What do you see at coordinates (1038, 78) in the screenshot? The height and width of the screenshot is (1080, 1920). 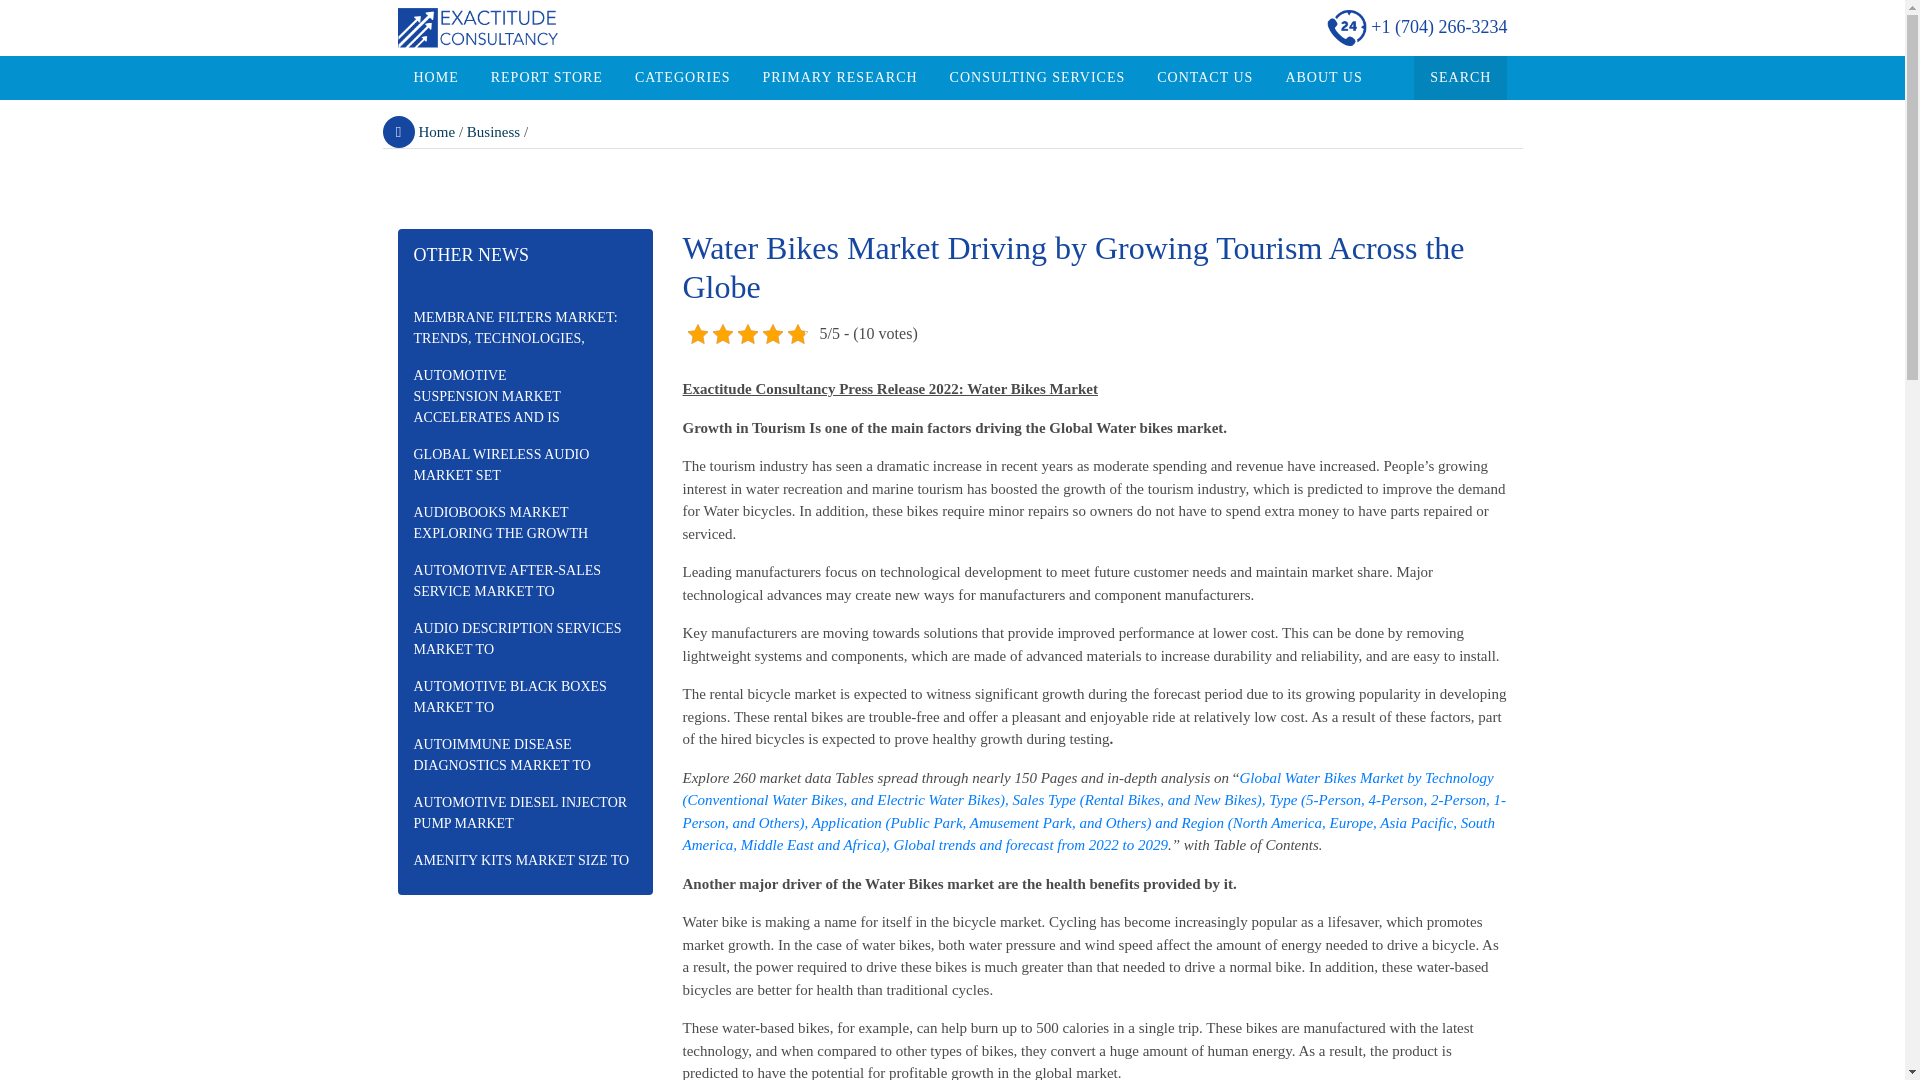 I see `CONSULTING SERVICES` at bounding box center [1038, 78].